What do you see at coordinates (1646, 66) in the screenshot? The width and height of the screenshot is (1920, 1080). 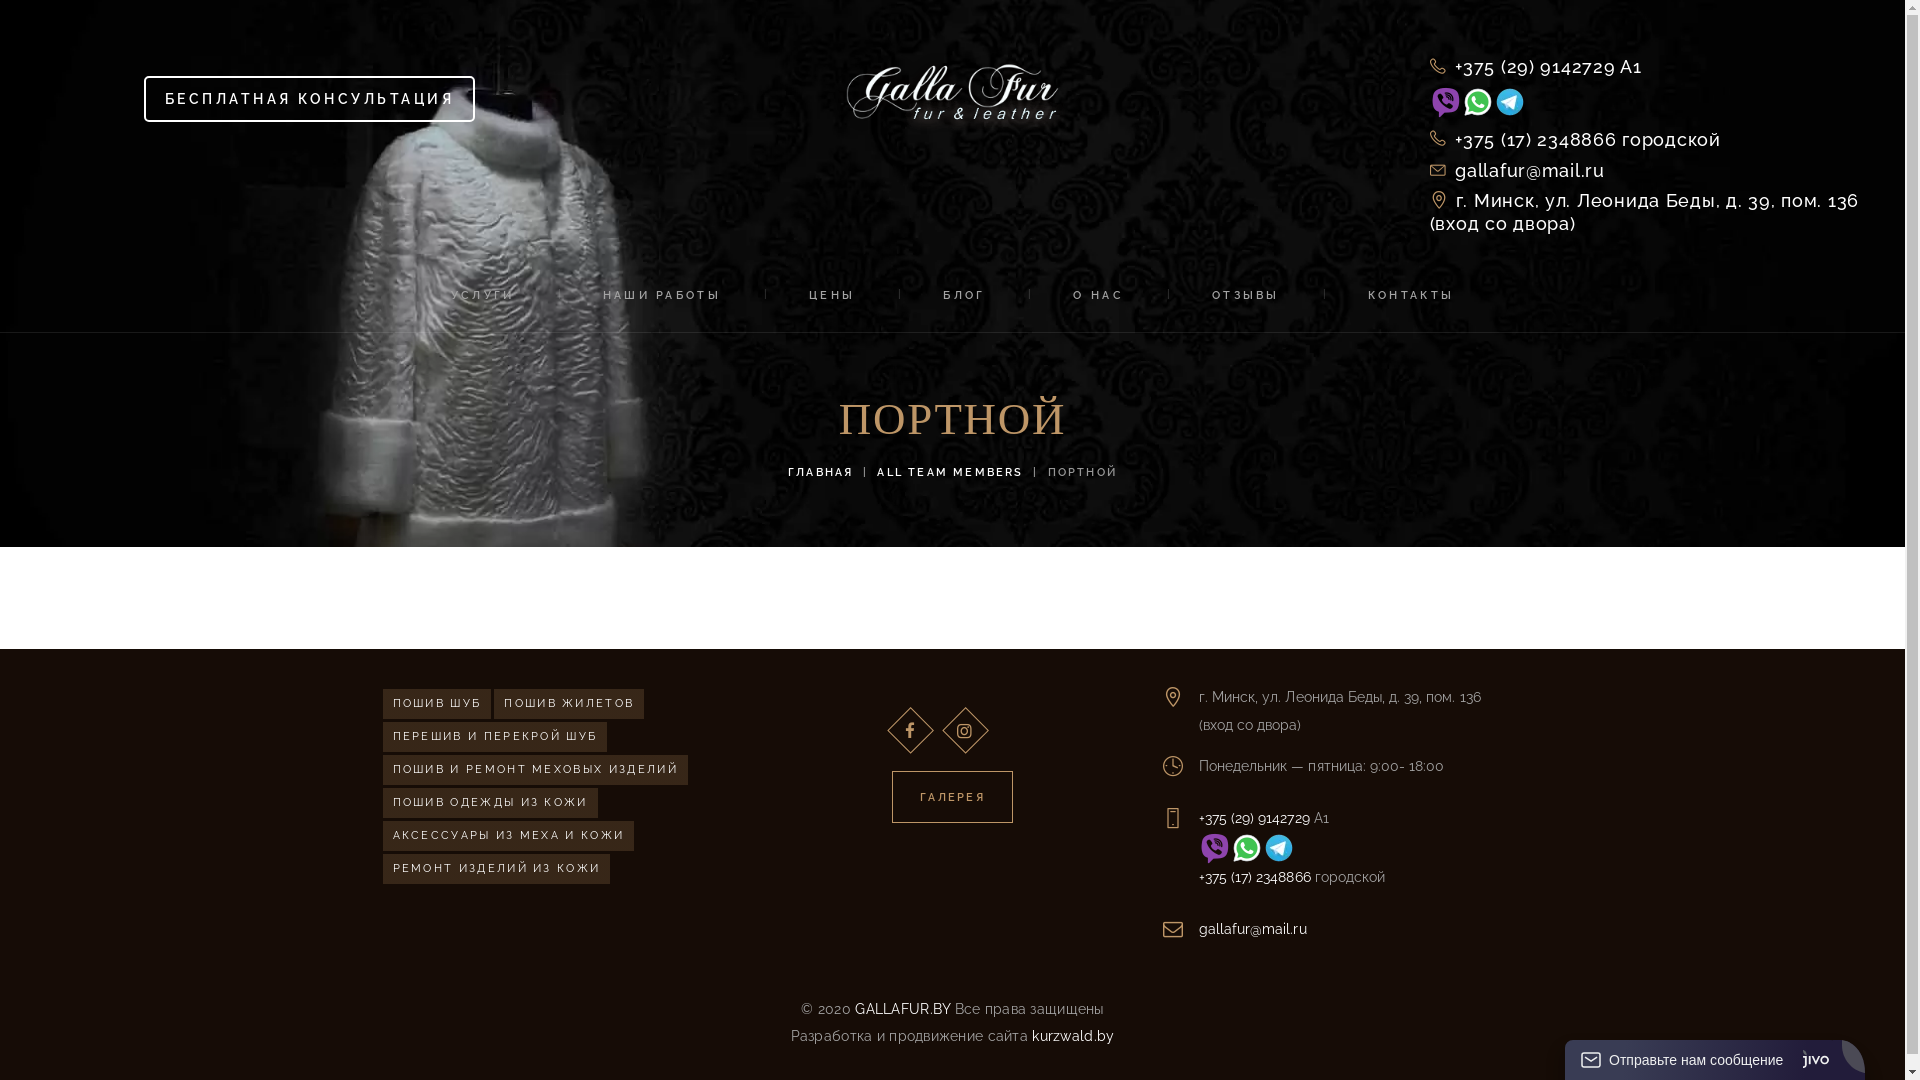 I see `+375 (29) 9142729 A1` at bounding box center [1646, 66].